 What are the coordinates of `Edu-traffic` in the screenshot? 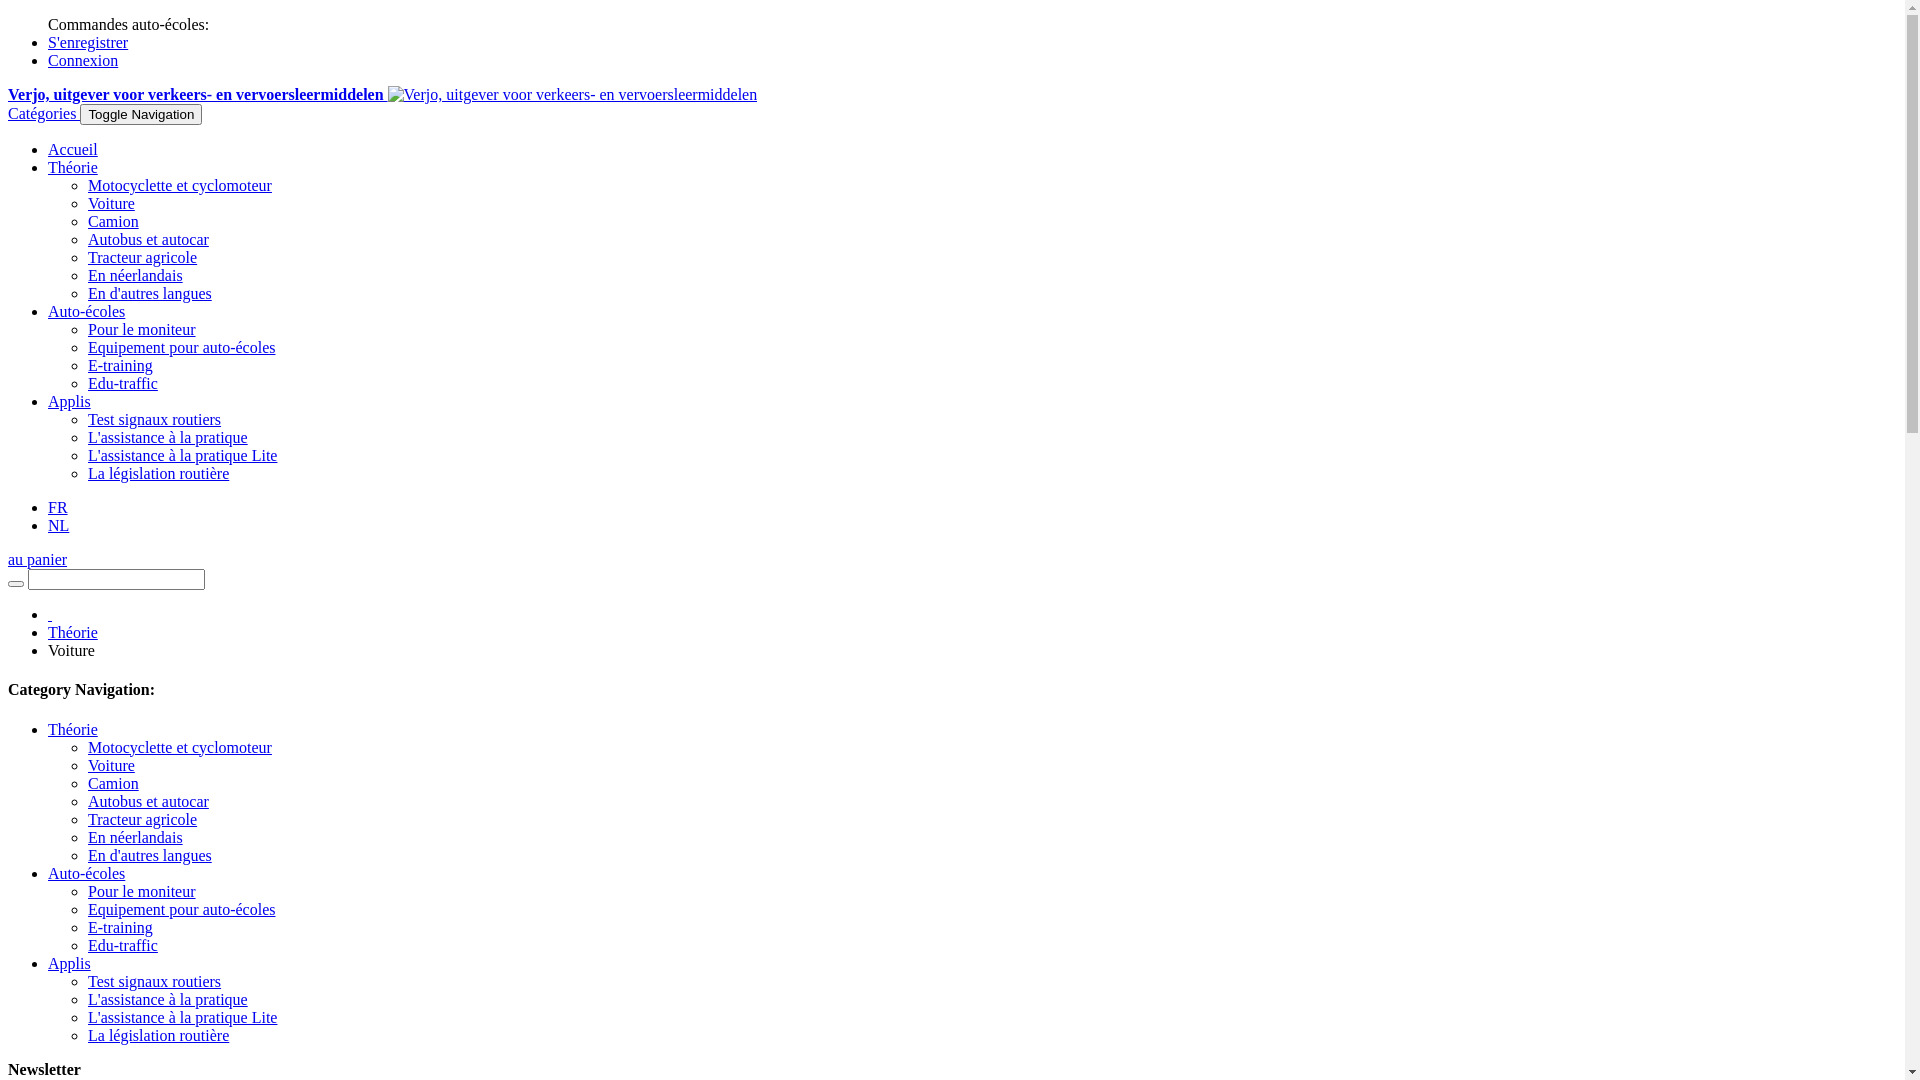 It's located at (123, 384).